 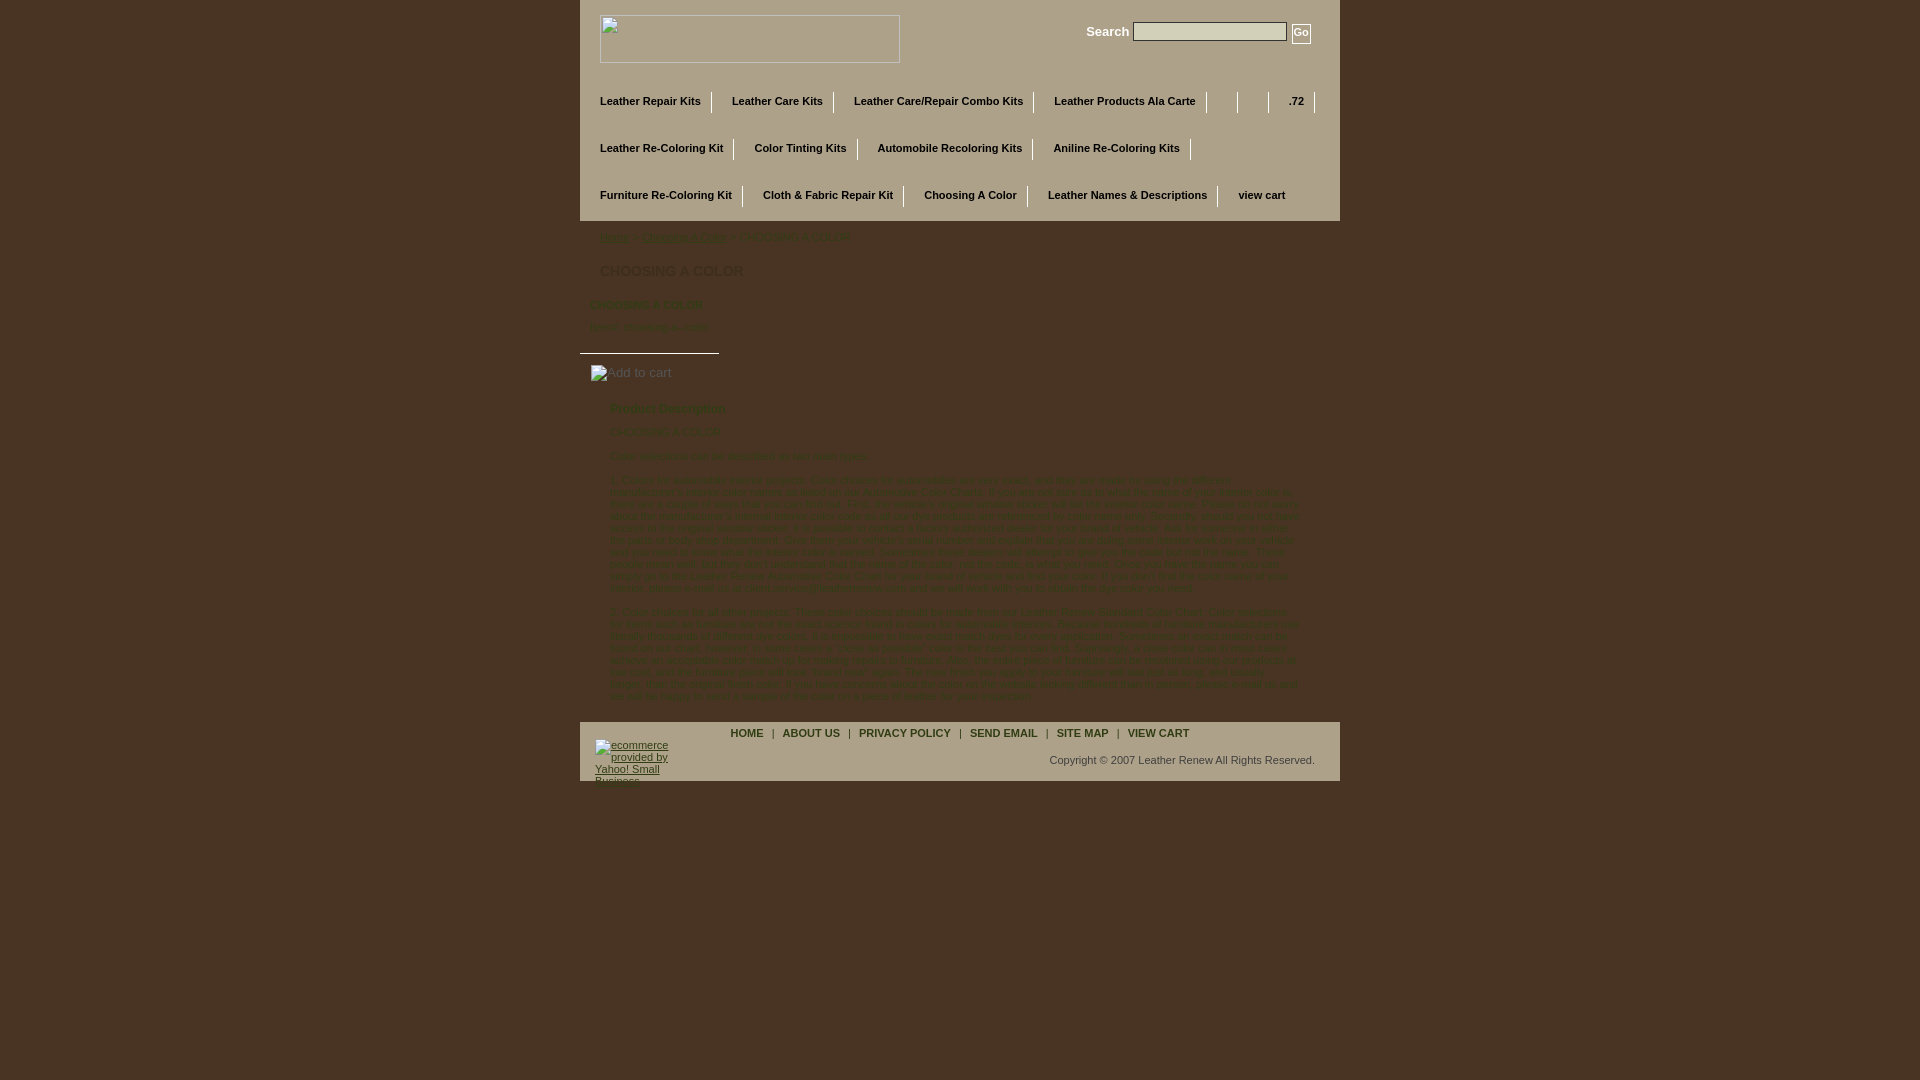 I want to click on Leather Care Kits, so click(x=777, y=102).